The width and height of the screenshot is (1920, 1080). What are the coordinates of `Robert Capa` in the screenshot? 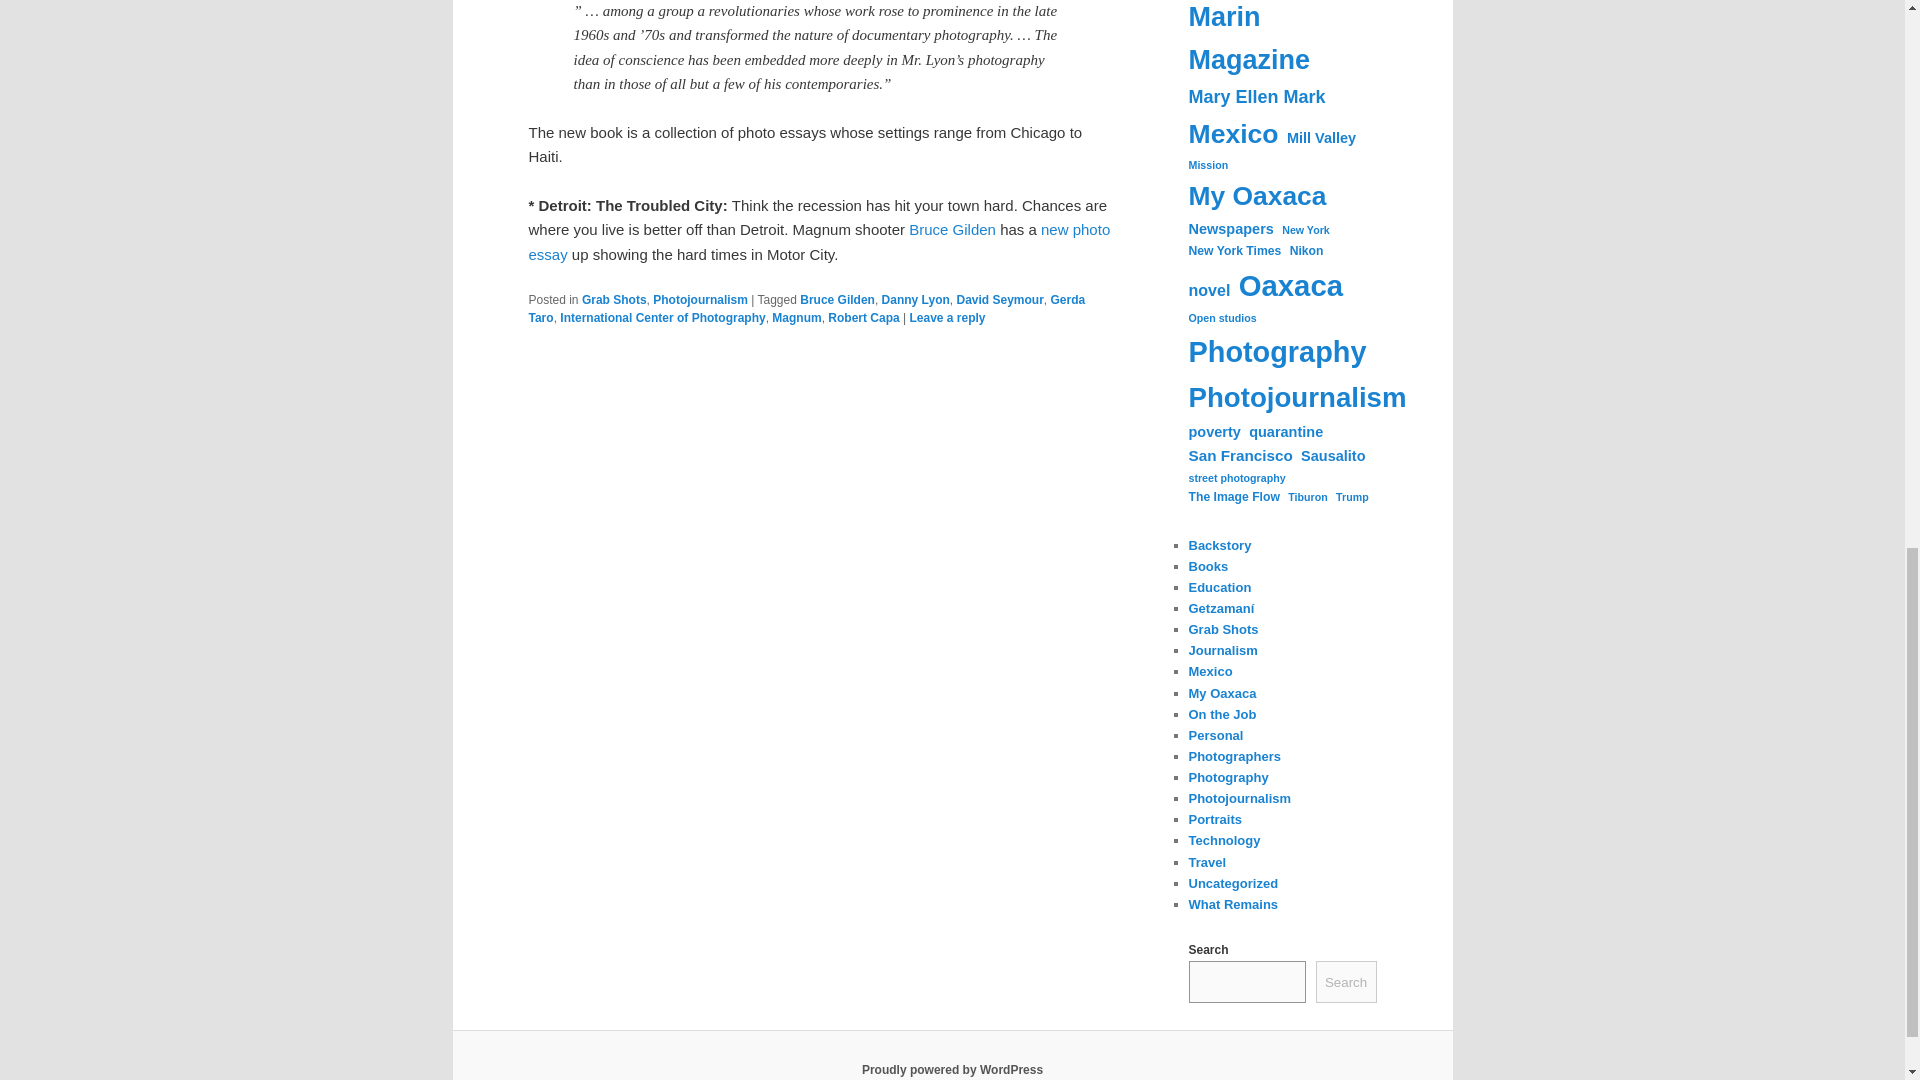 It's located at (862, 318).